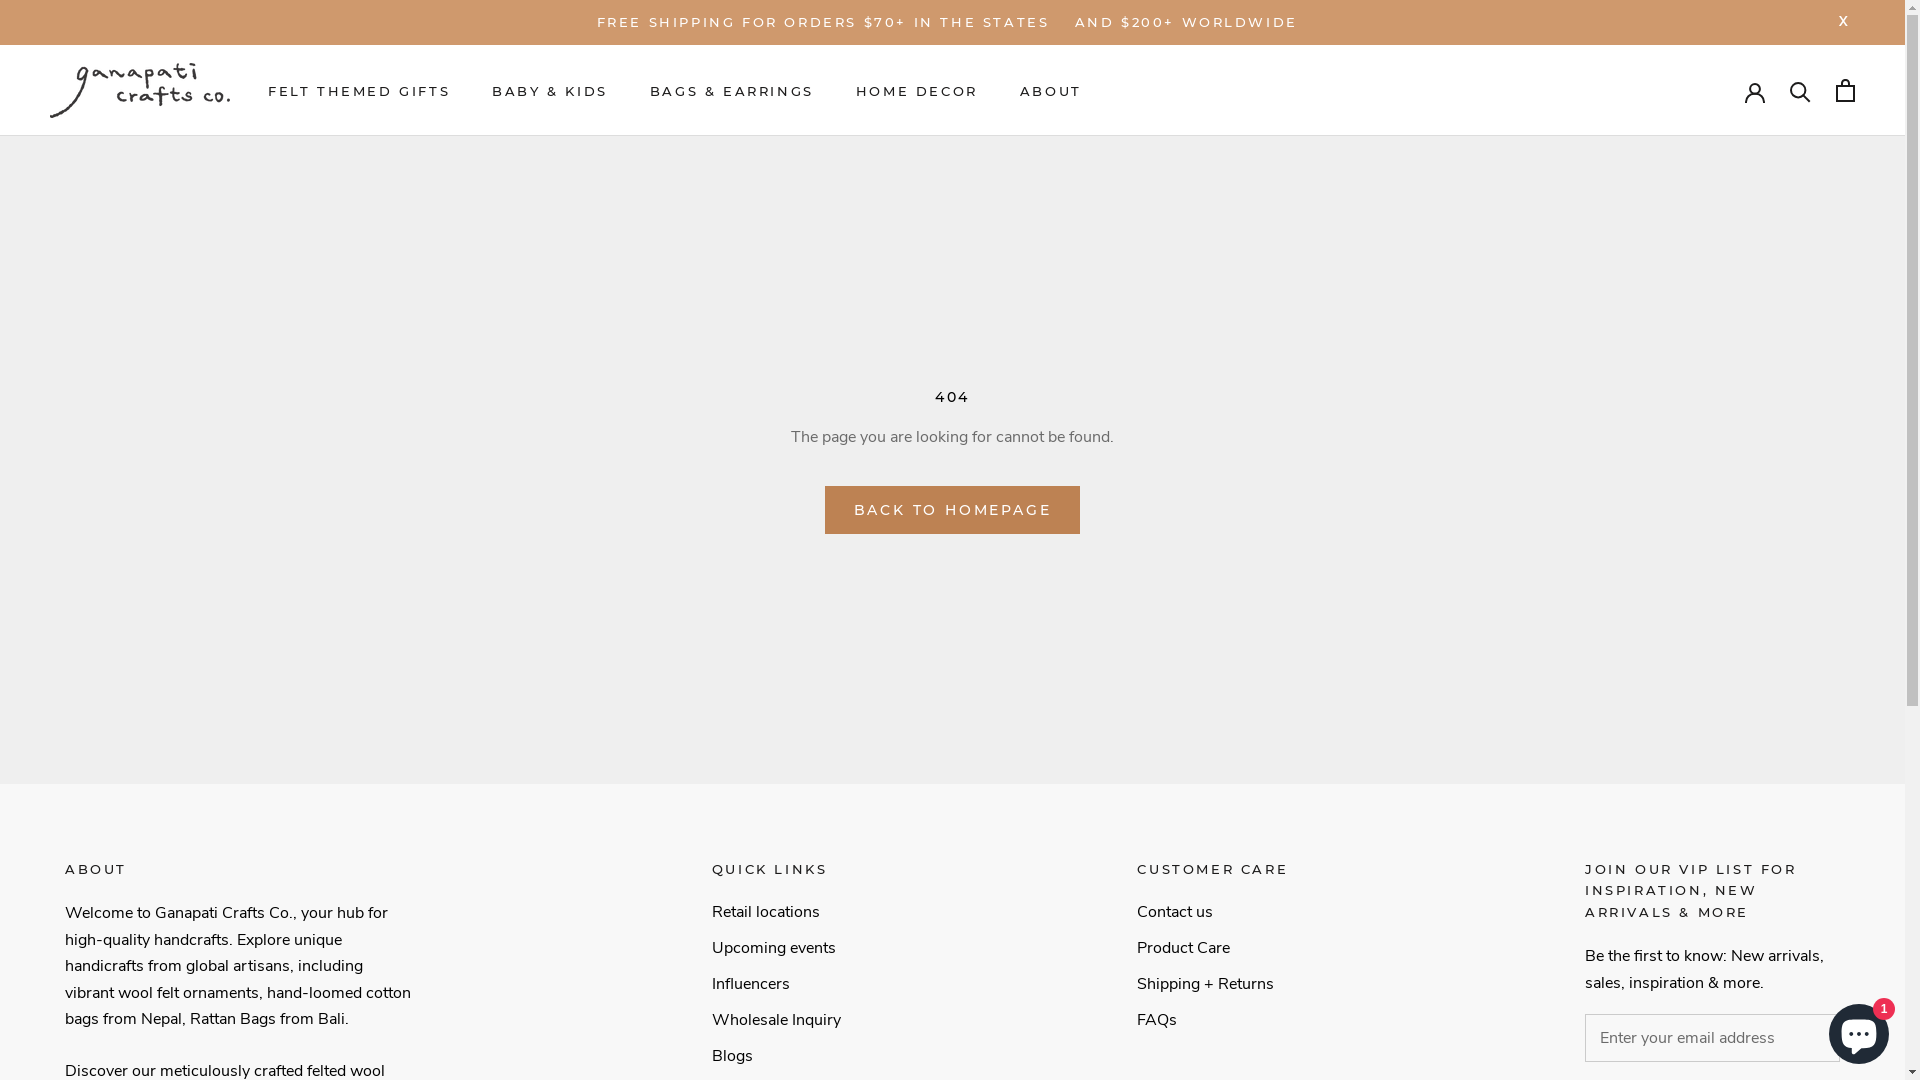 This screenshot has height=1080, width=1920. Describe the element at coordinates (359, 91) in the screenshot. I see `FELT THEMED GIFTS
FELT THEMED GIFTS` at that location.